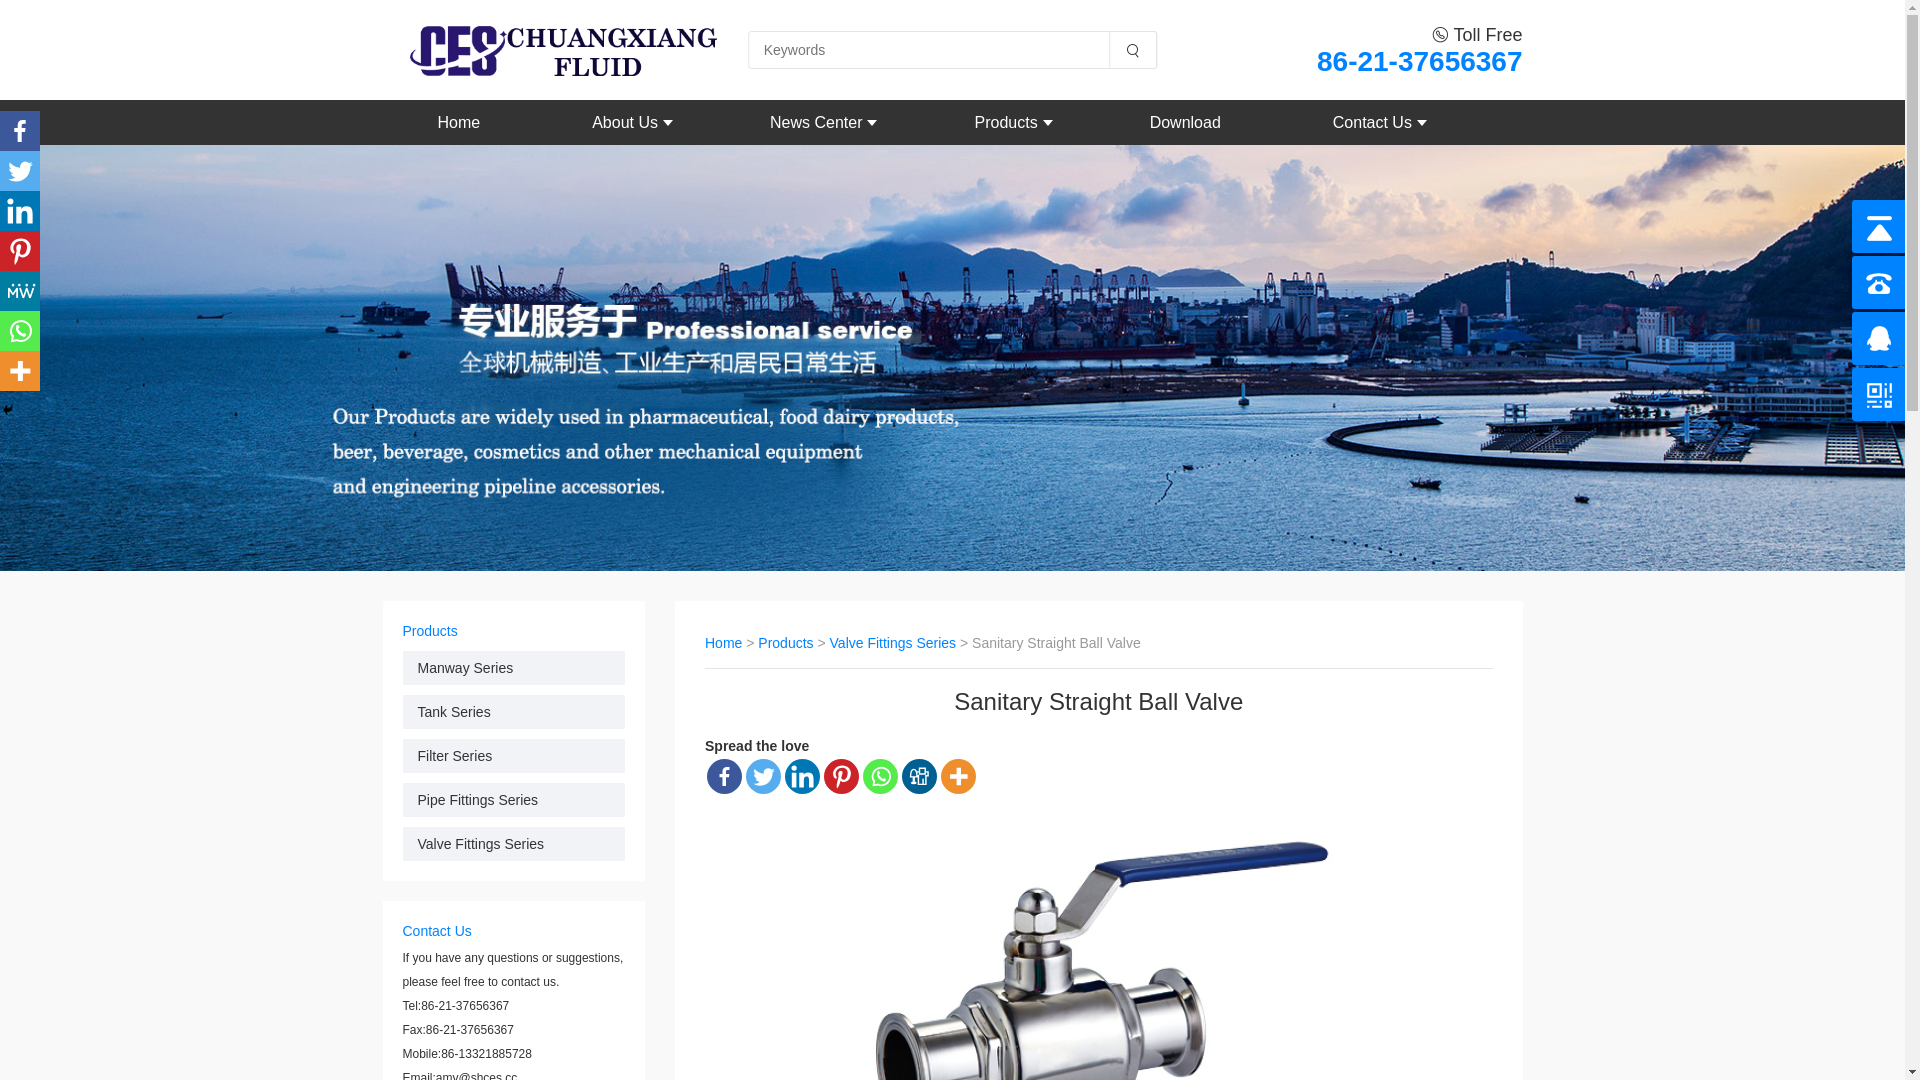  I want to click on Twitter, so click(20, 171).